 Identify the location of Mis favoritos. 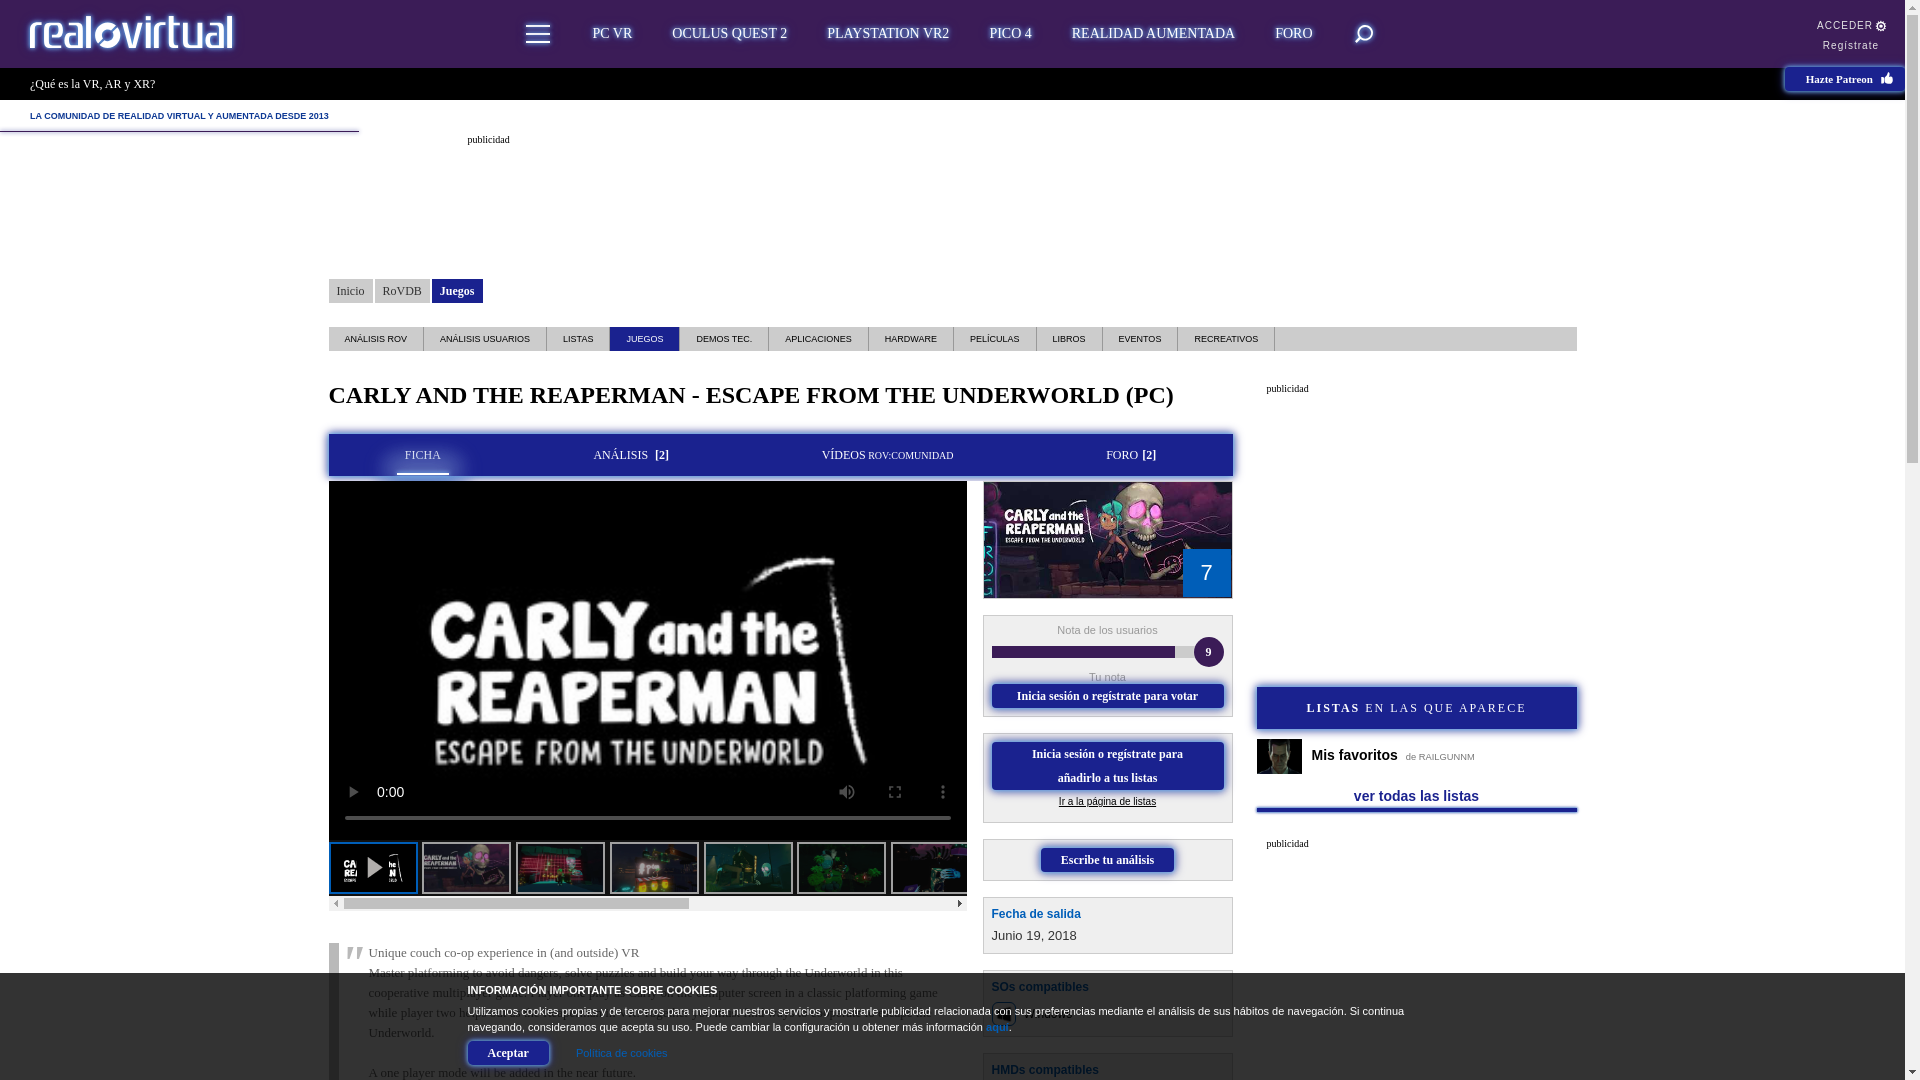
(1416, 756).